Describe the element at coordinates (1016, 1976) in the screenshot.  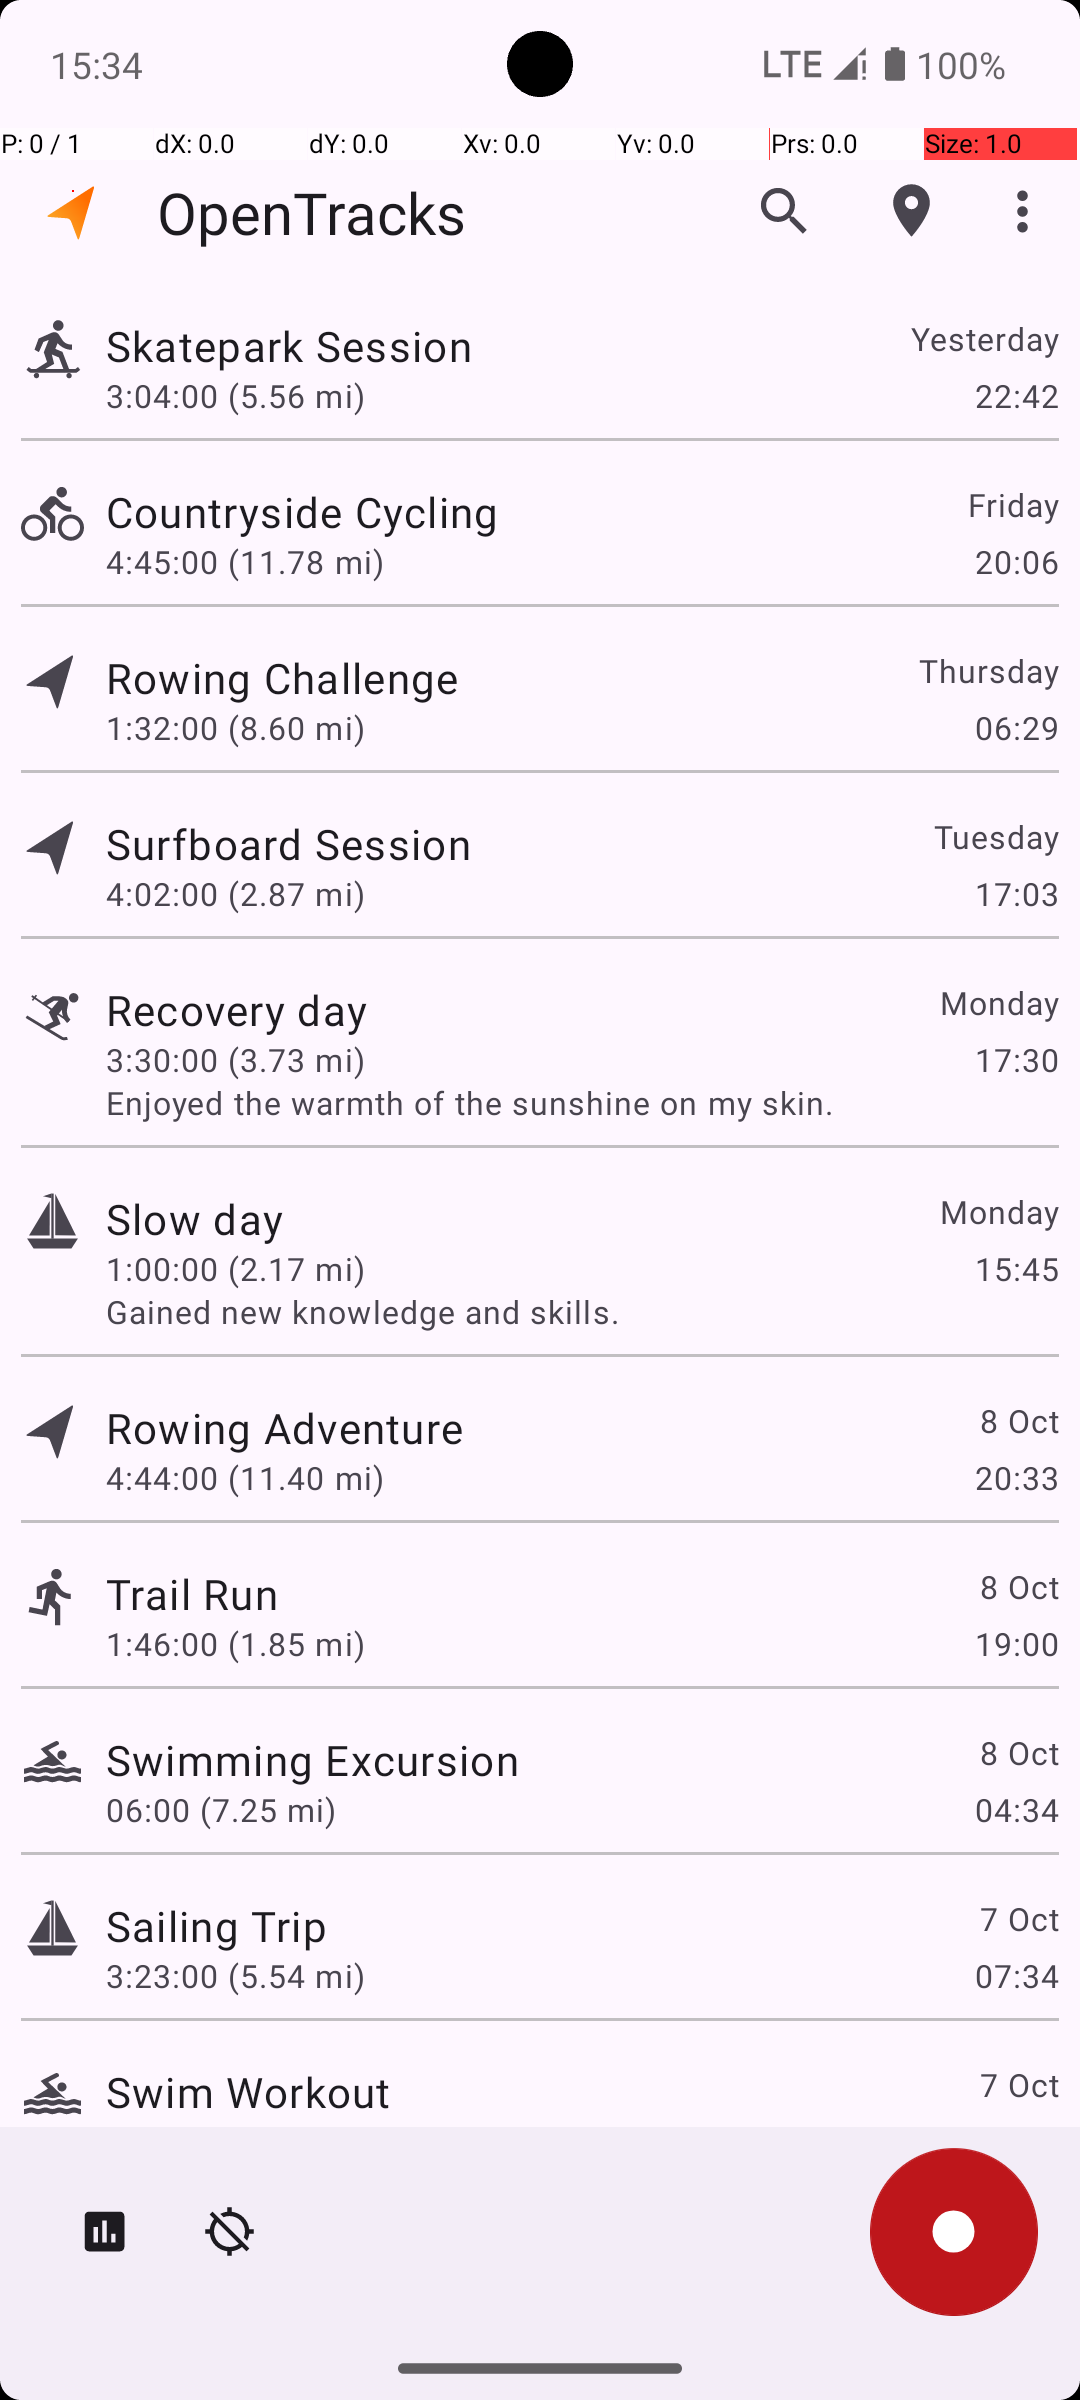
I see `07:34` at that location.